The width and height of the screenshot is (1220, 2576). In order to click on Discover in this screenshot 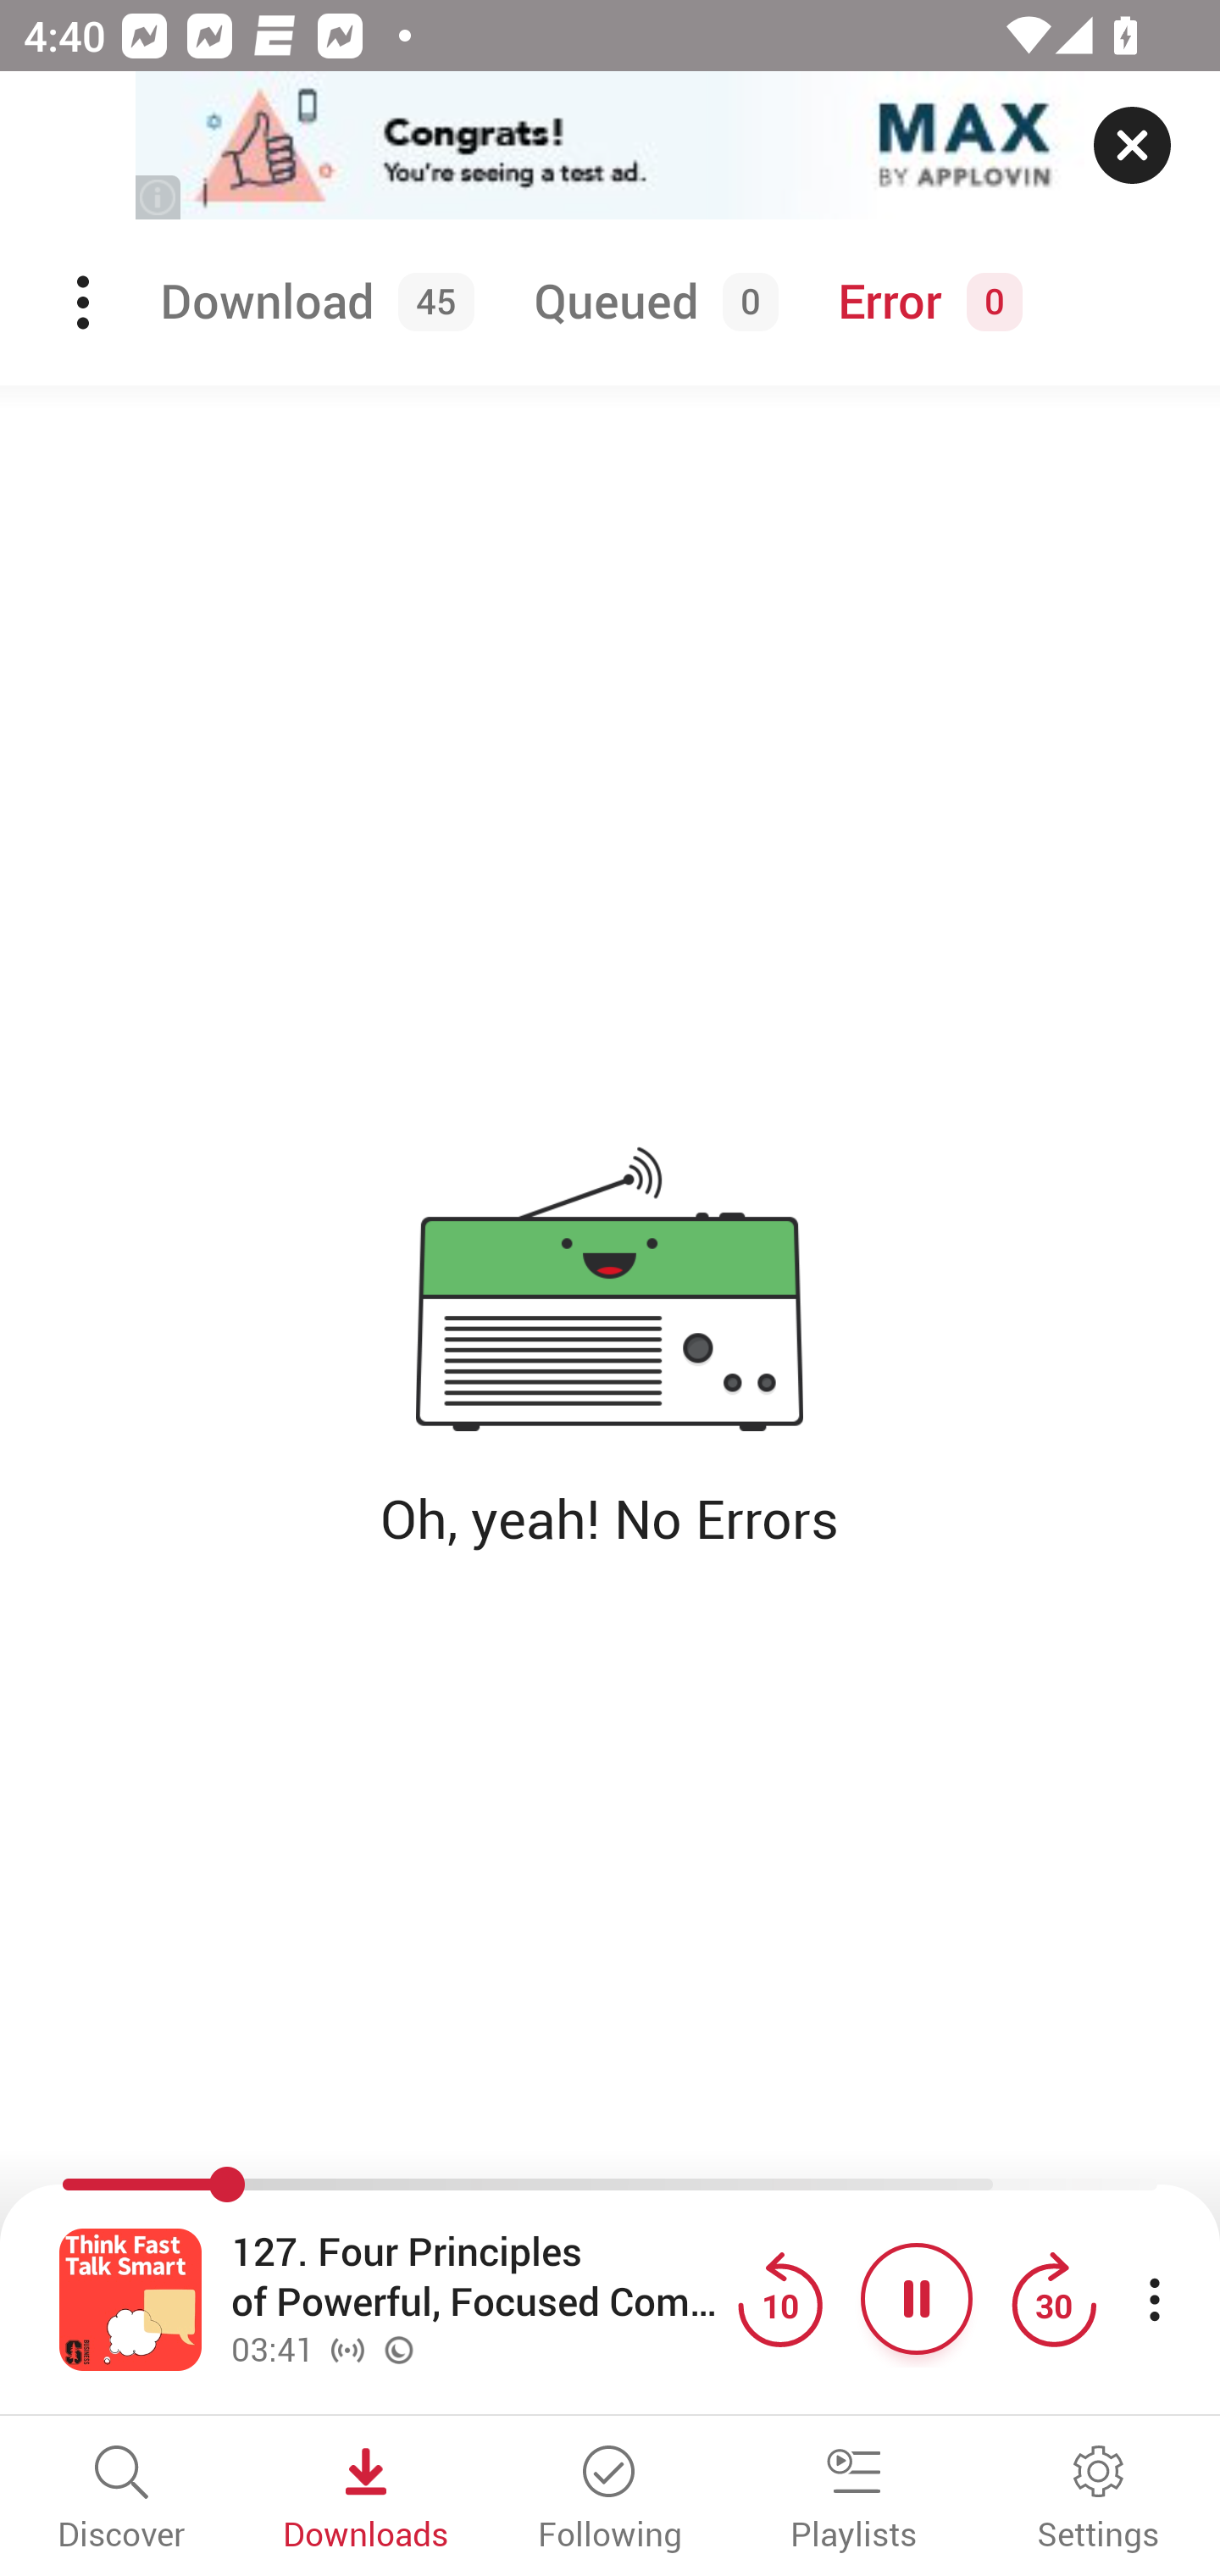, I will do `click(122, 2500)`.